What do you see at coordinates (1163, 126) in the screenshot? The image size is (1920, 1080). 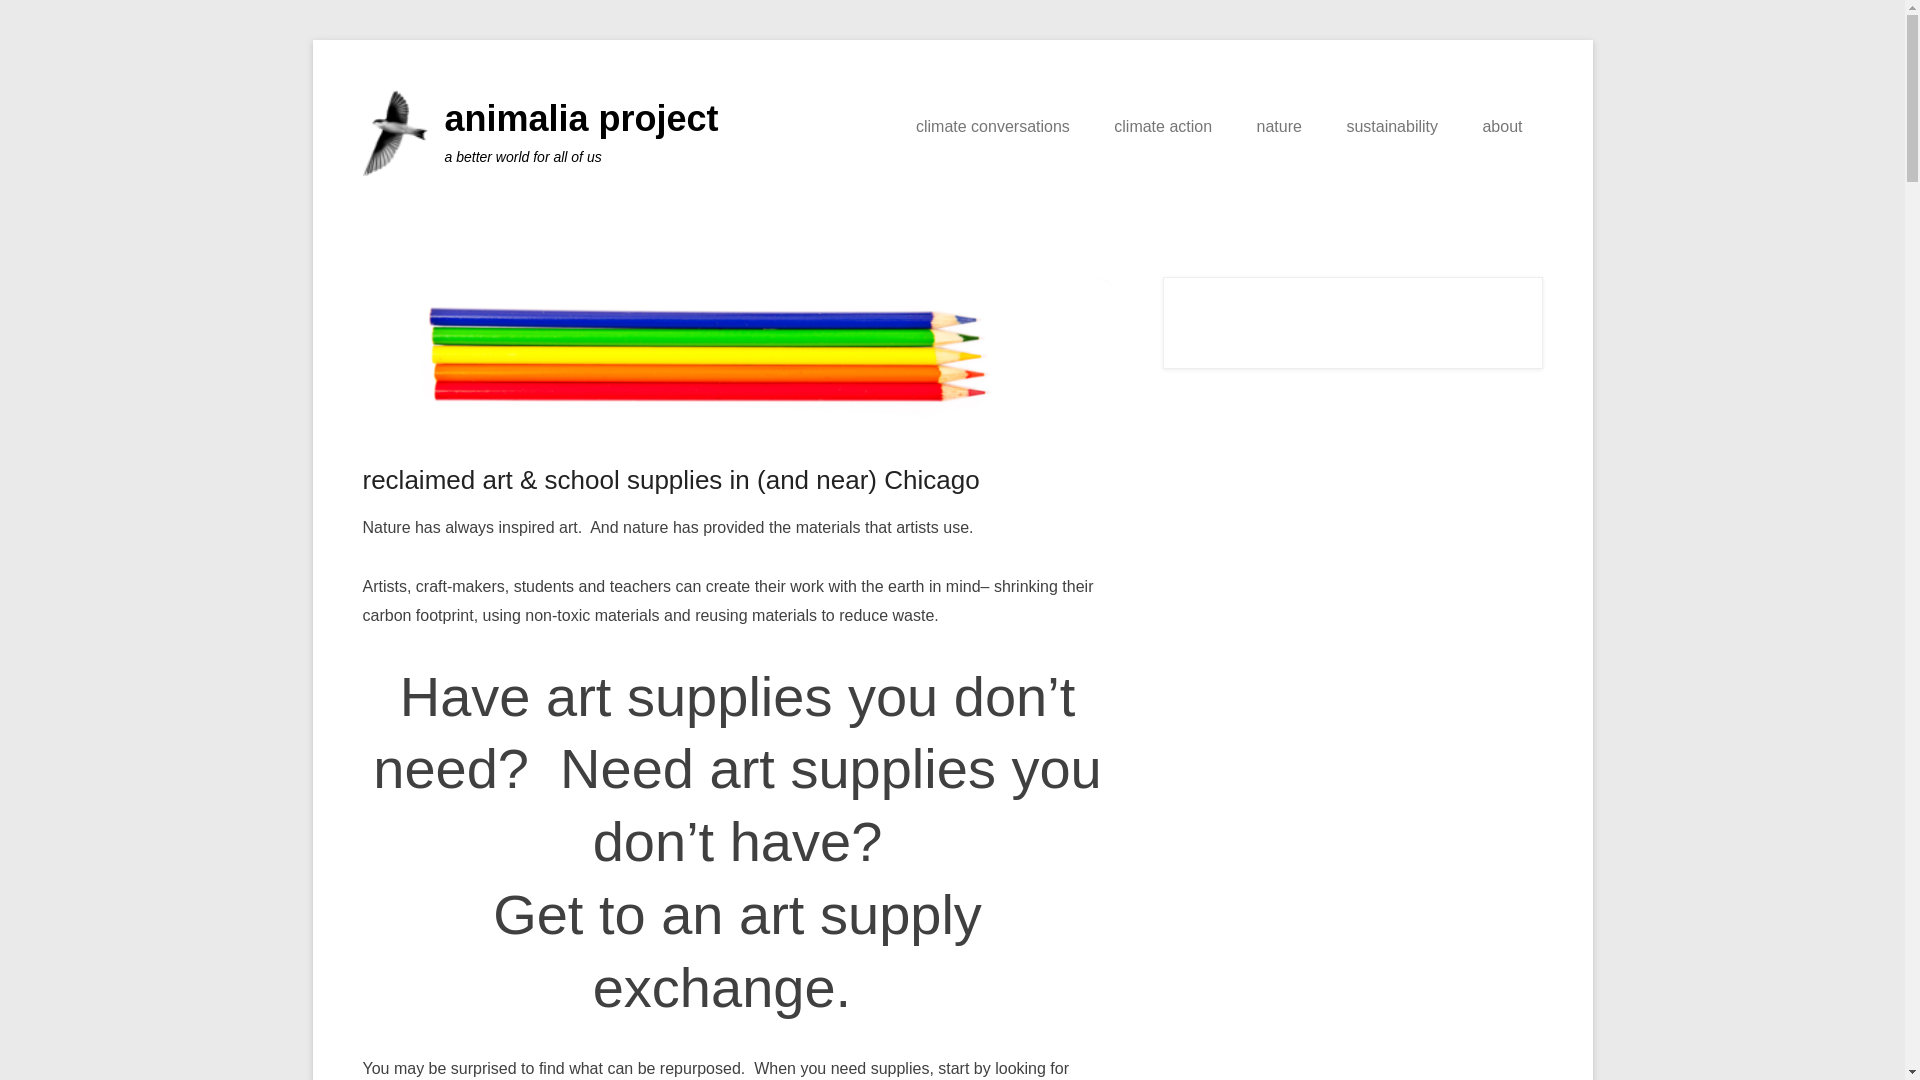 I see `climate action` at bounding box center [1163, 126].